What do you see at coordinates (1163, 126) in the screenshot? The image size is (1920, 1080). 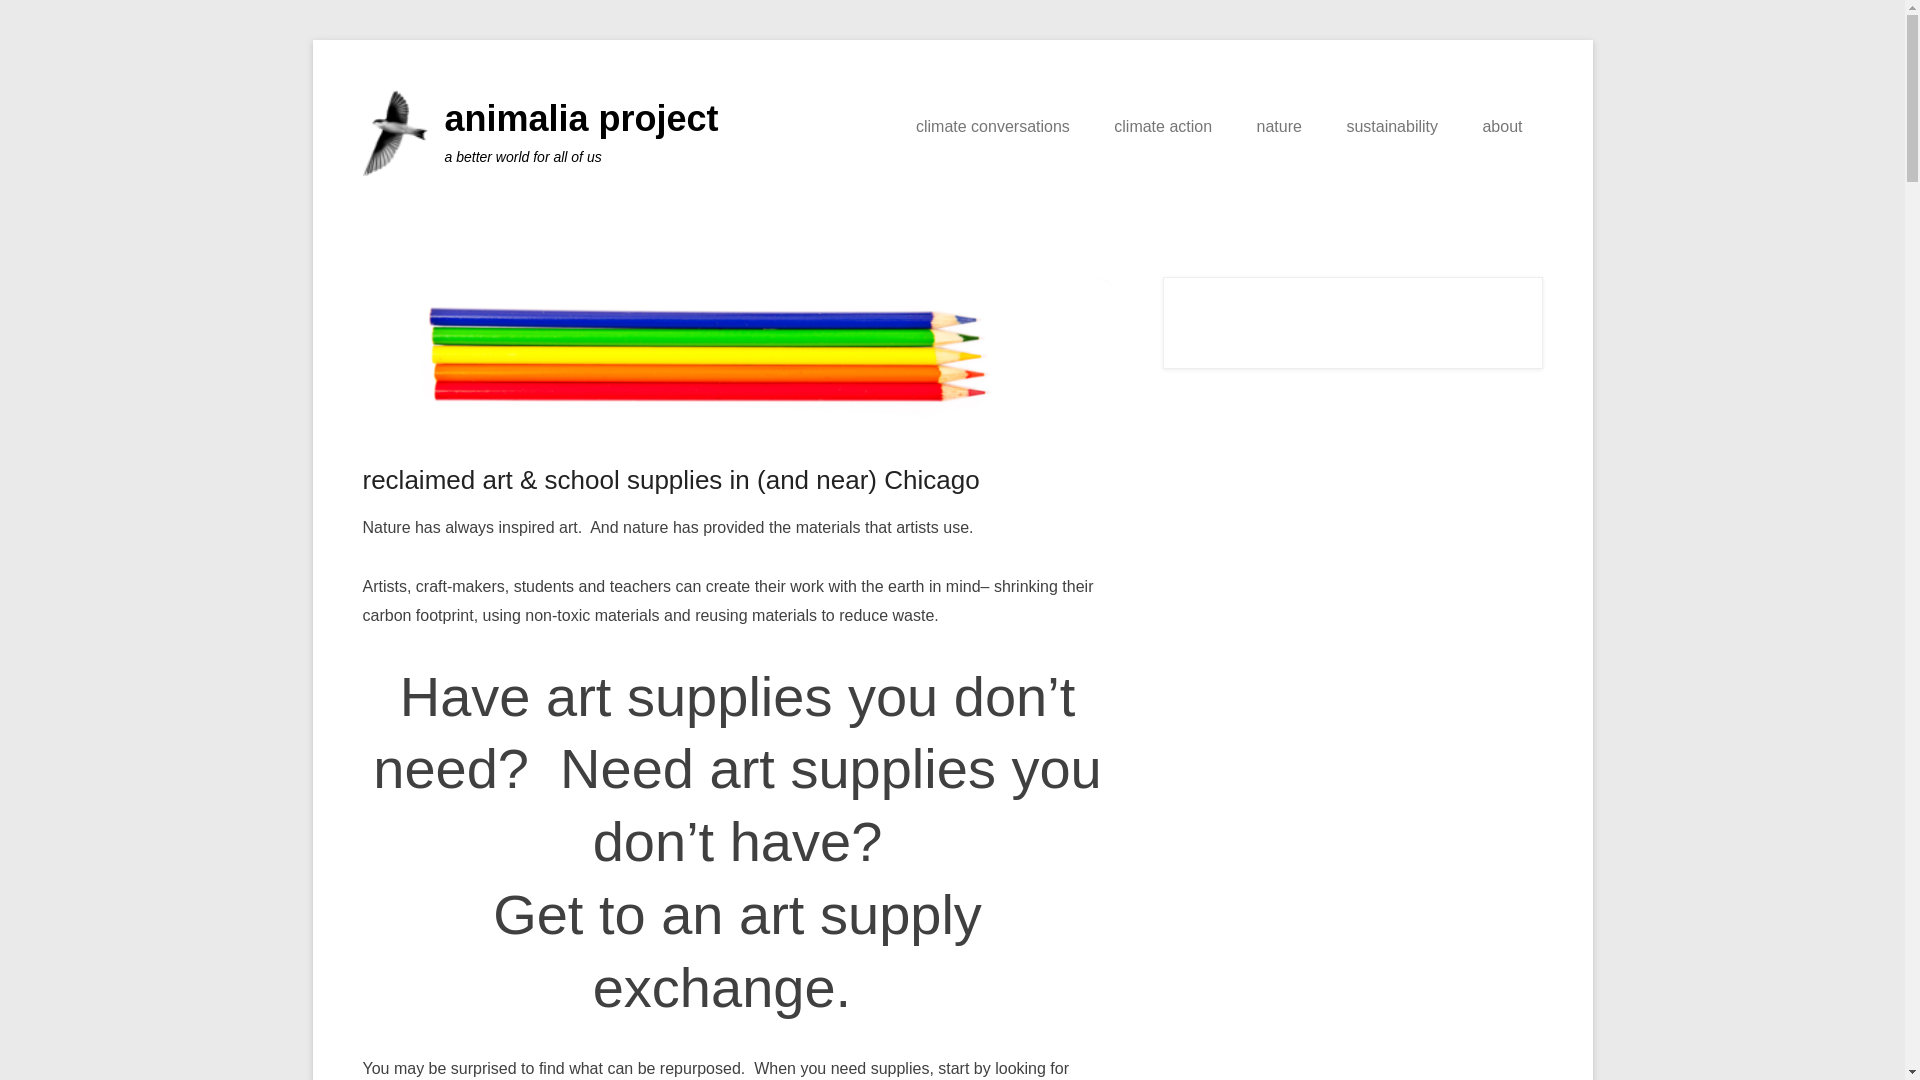 I see `climate action` at bounding box center [1163, 126].